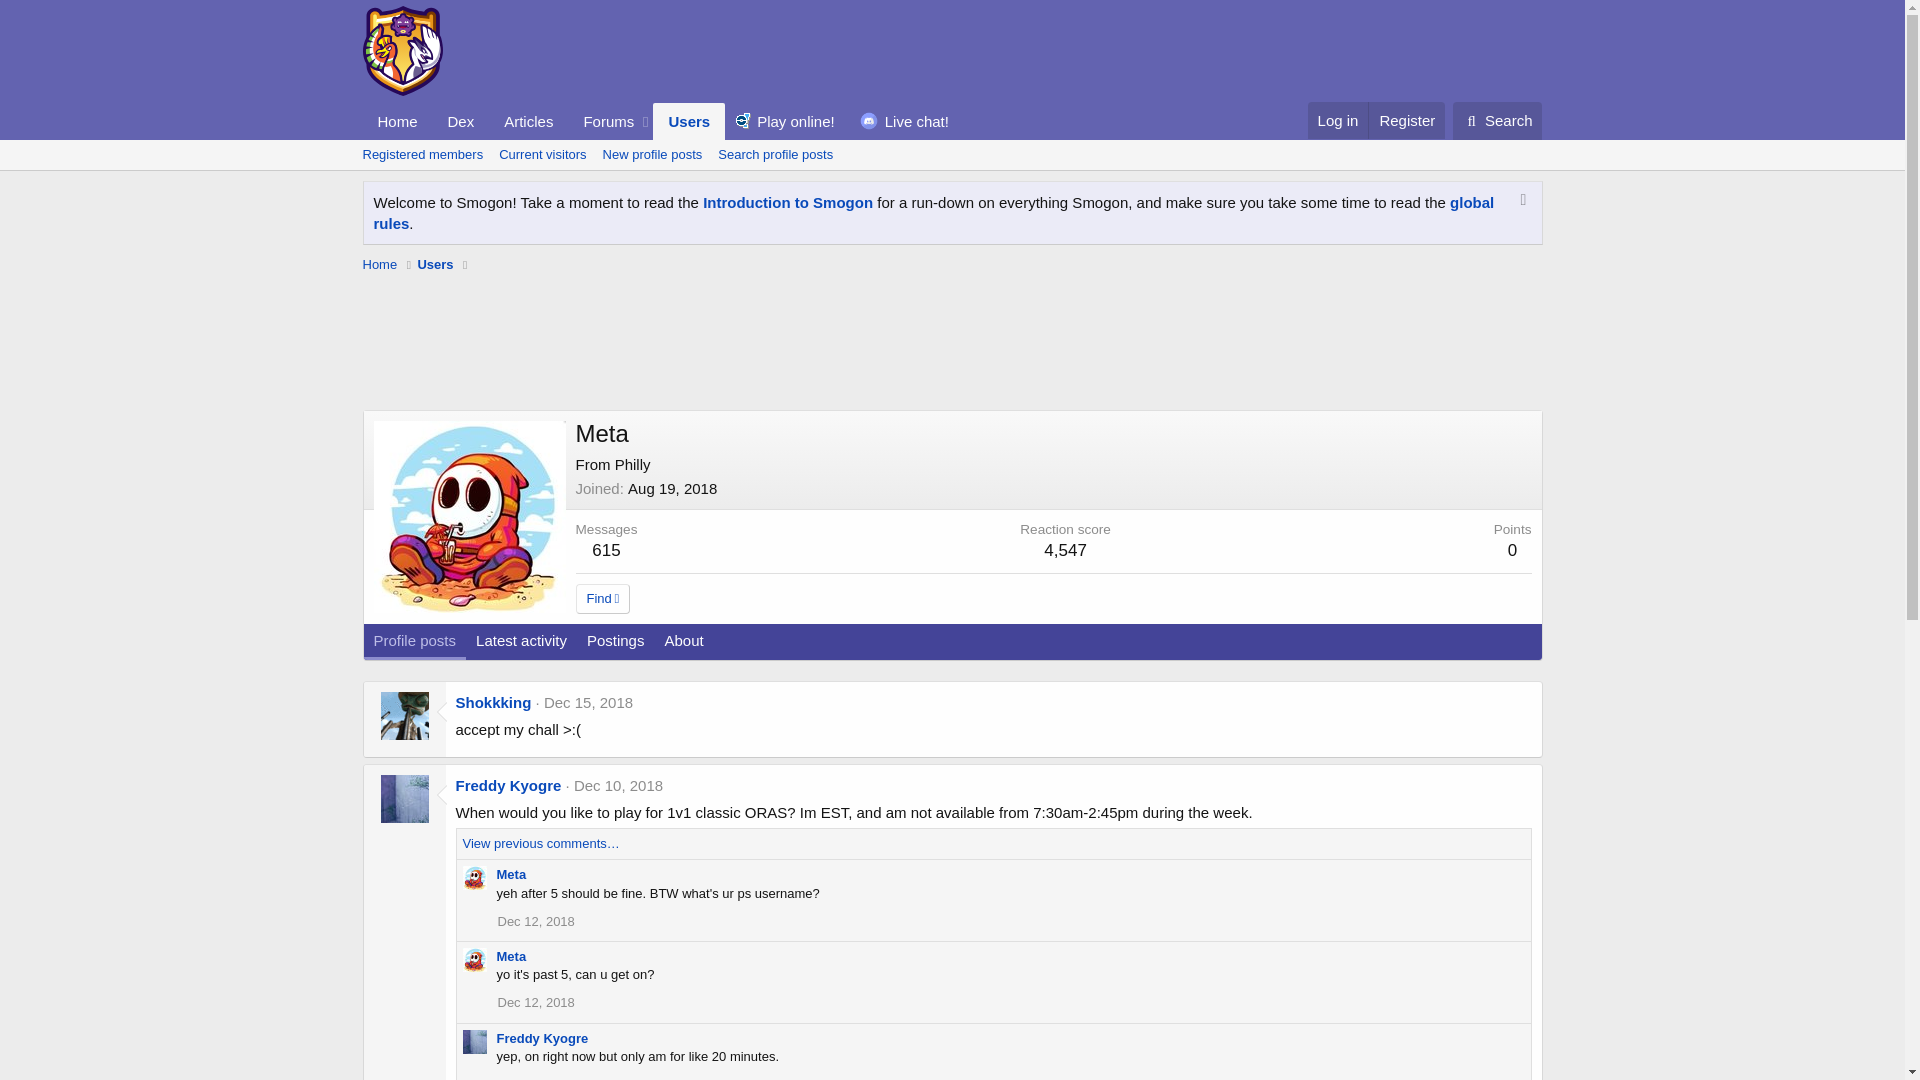 The width and height of the screenshot is (1920, 1080). Describe the element at coordinates (1406, 120) in the screenshot. I see `Register` at that location.